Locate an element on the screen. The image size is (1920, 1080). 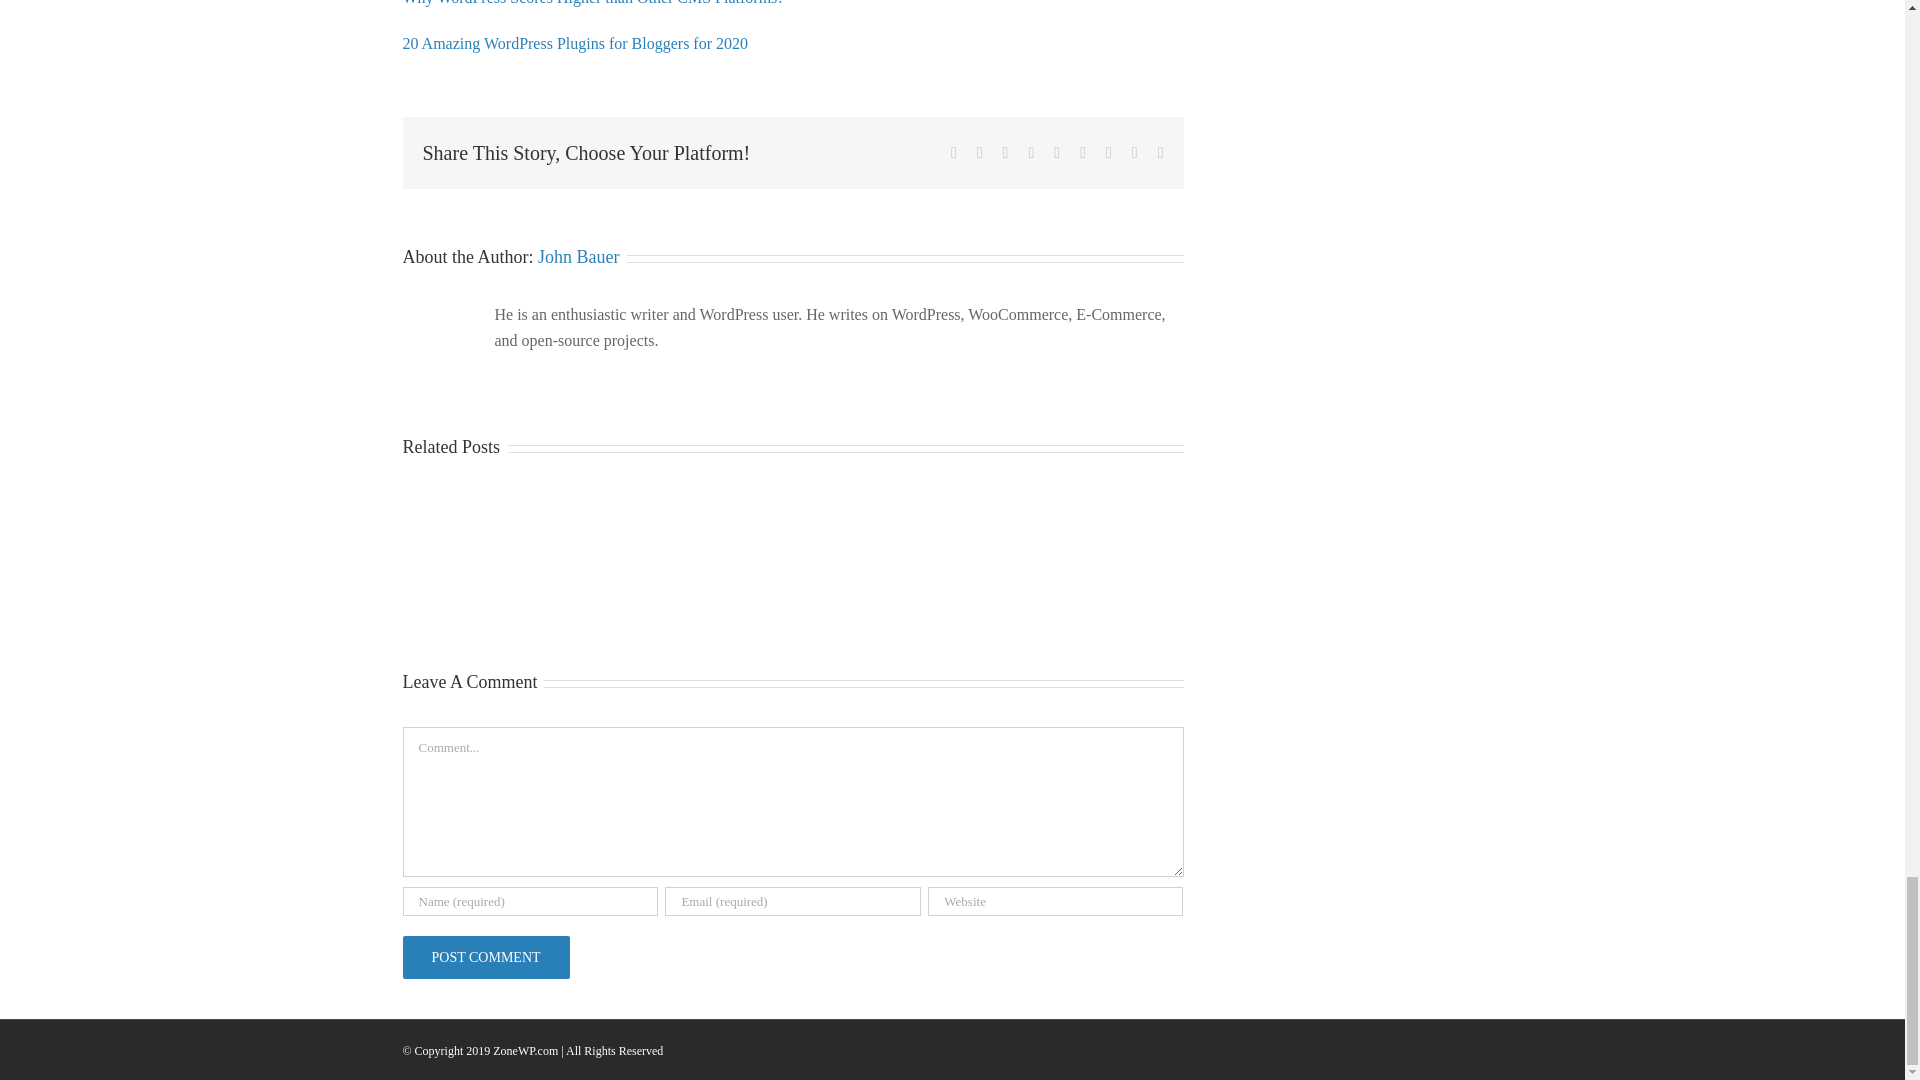
John Bauer is located at coordinates (578, 256).